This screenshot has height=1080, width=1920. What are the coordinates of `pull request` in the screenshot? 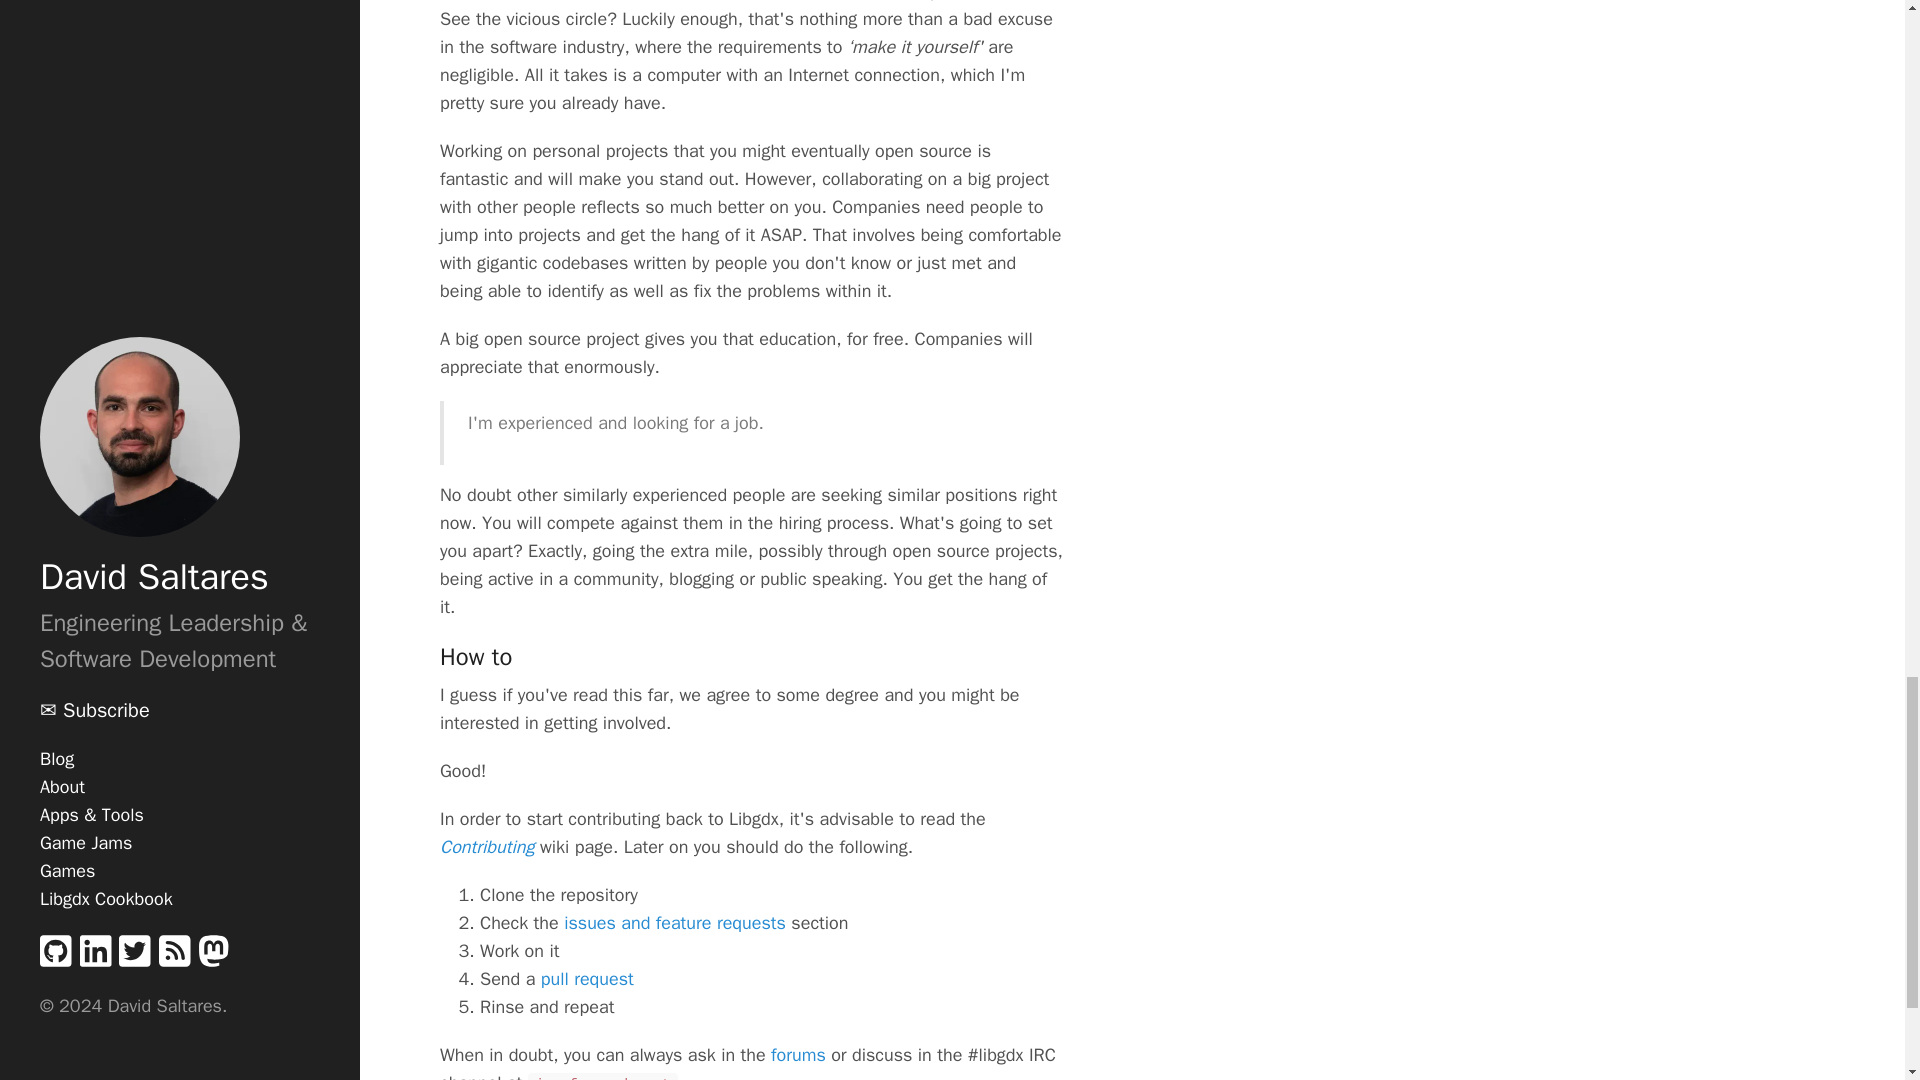 It's located at (587, 978).